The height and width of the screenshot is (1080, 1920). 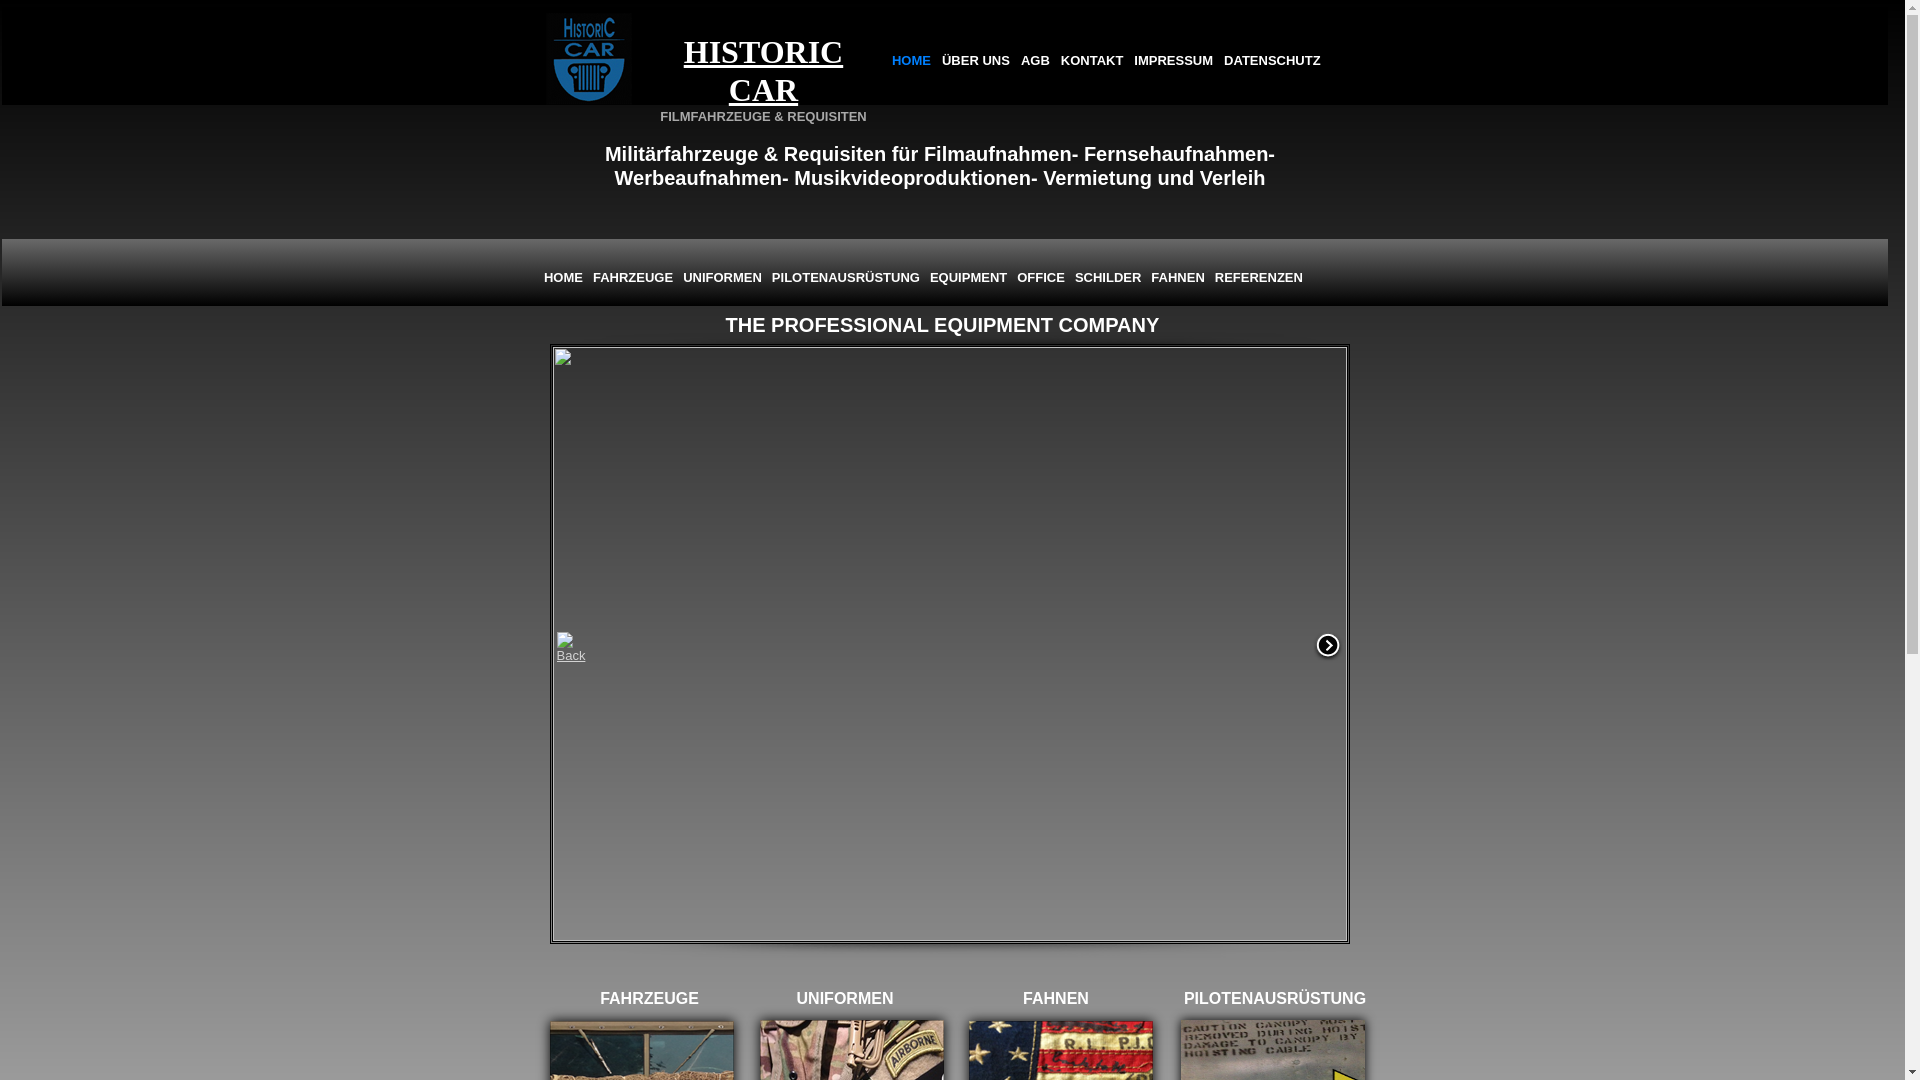 I want to click on REFERENZEN, so click(x=1259, y=278).